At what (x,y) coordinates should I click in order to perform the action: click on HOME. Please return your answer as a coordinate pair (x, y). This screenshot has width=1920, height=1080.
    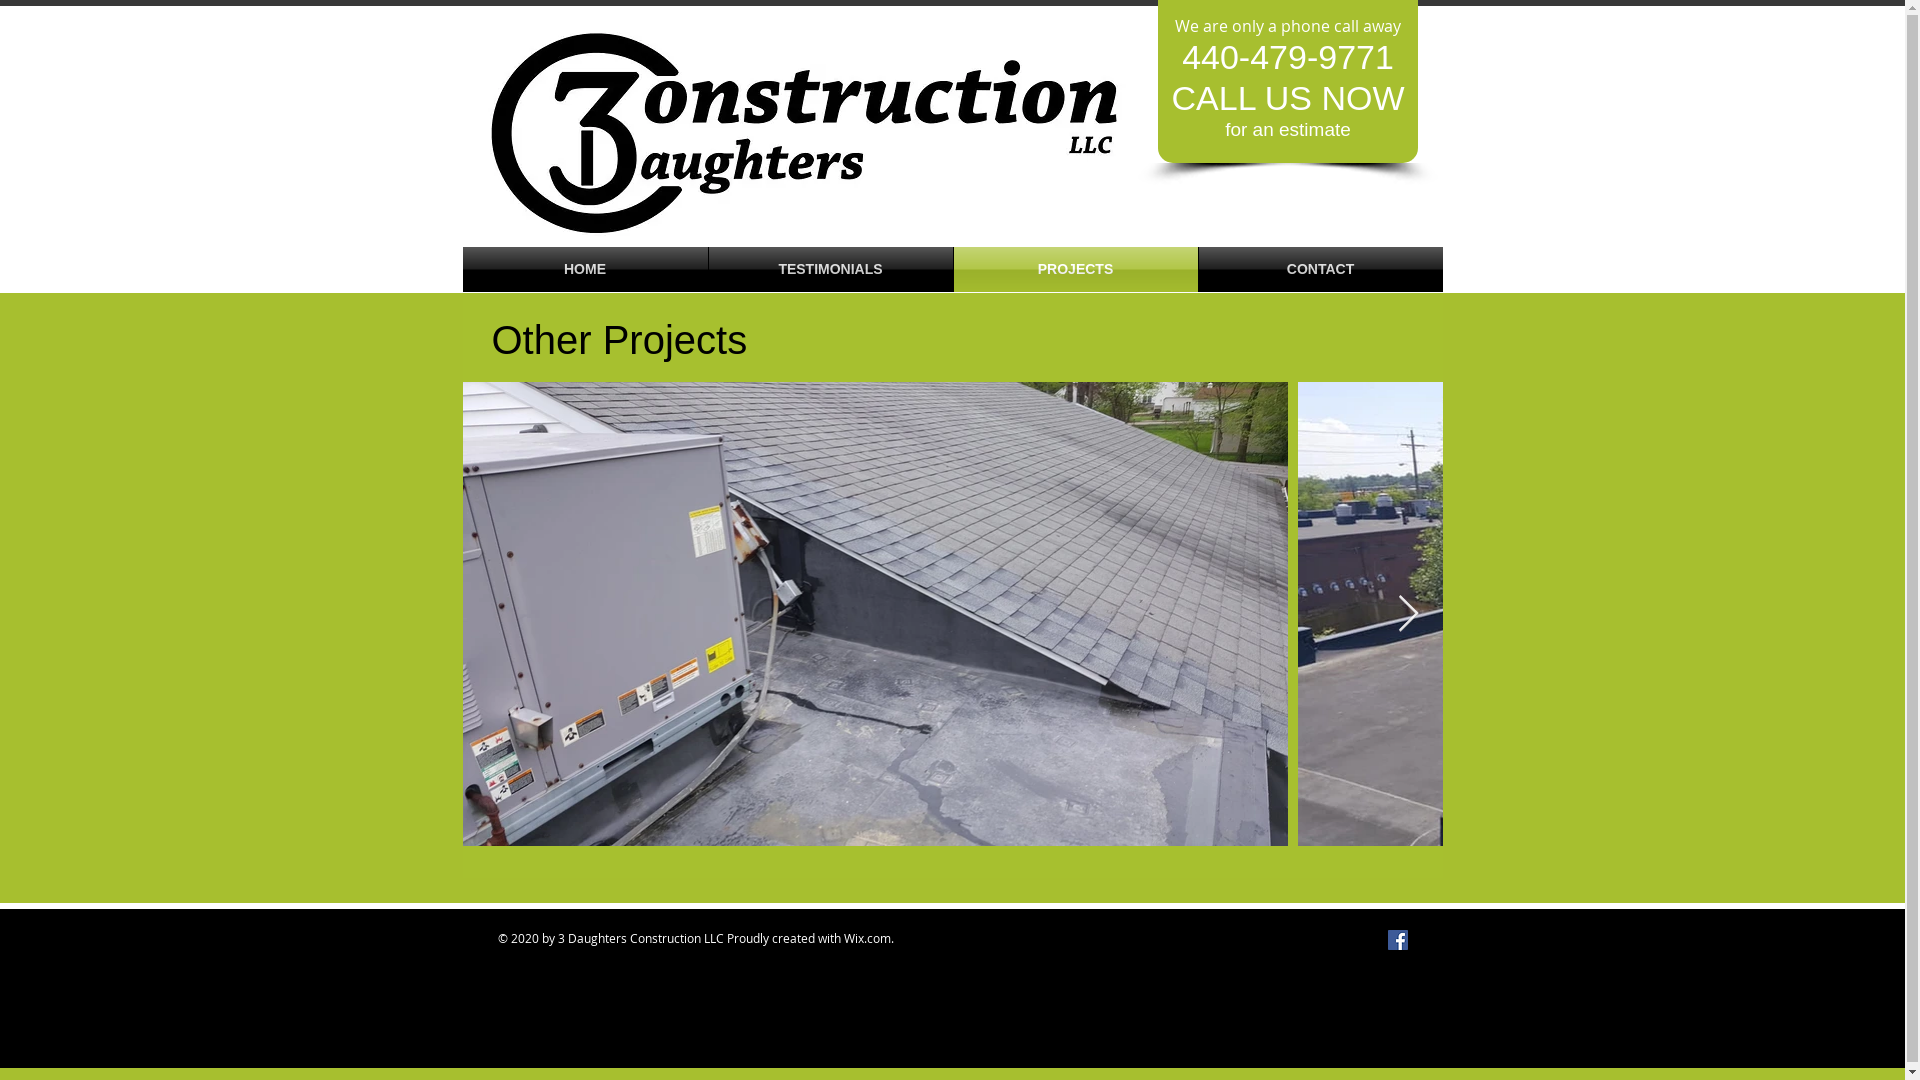
    Looking at the image, I should click on (584, 270).